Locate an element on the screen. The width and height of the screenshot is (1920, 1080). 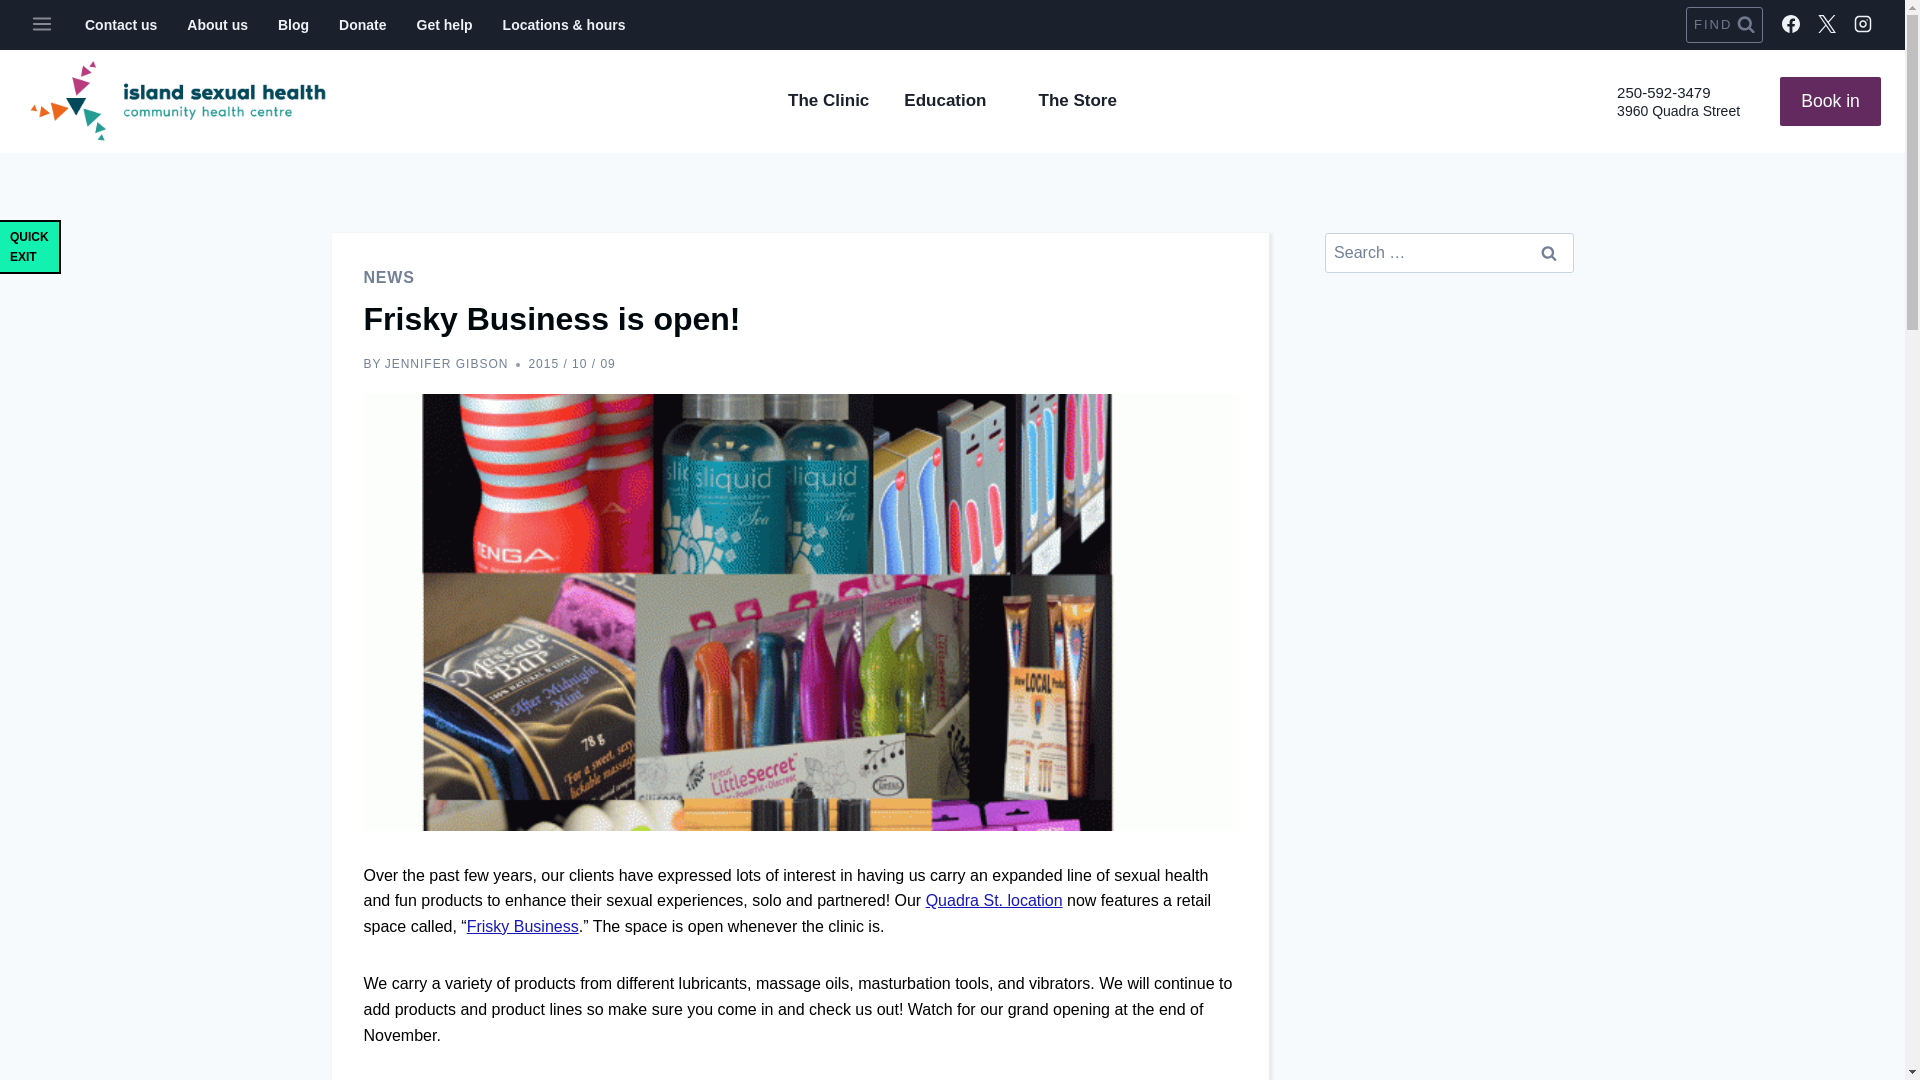
Search is located at coordinates (1549, 253).